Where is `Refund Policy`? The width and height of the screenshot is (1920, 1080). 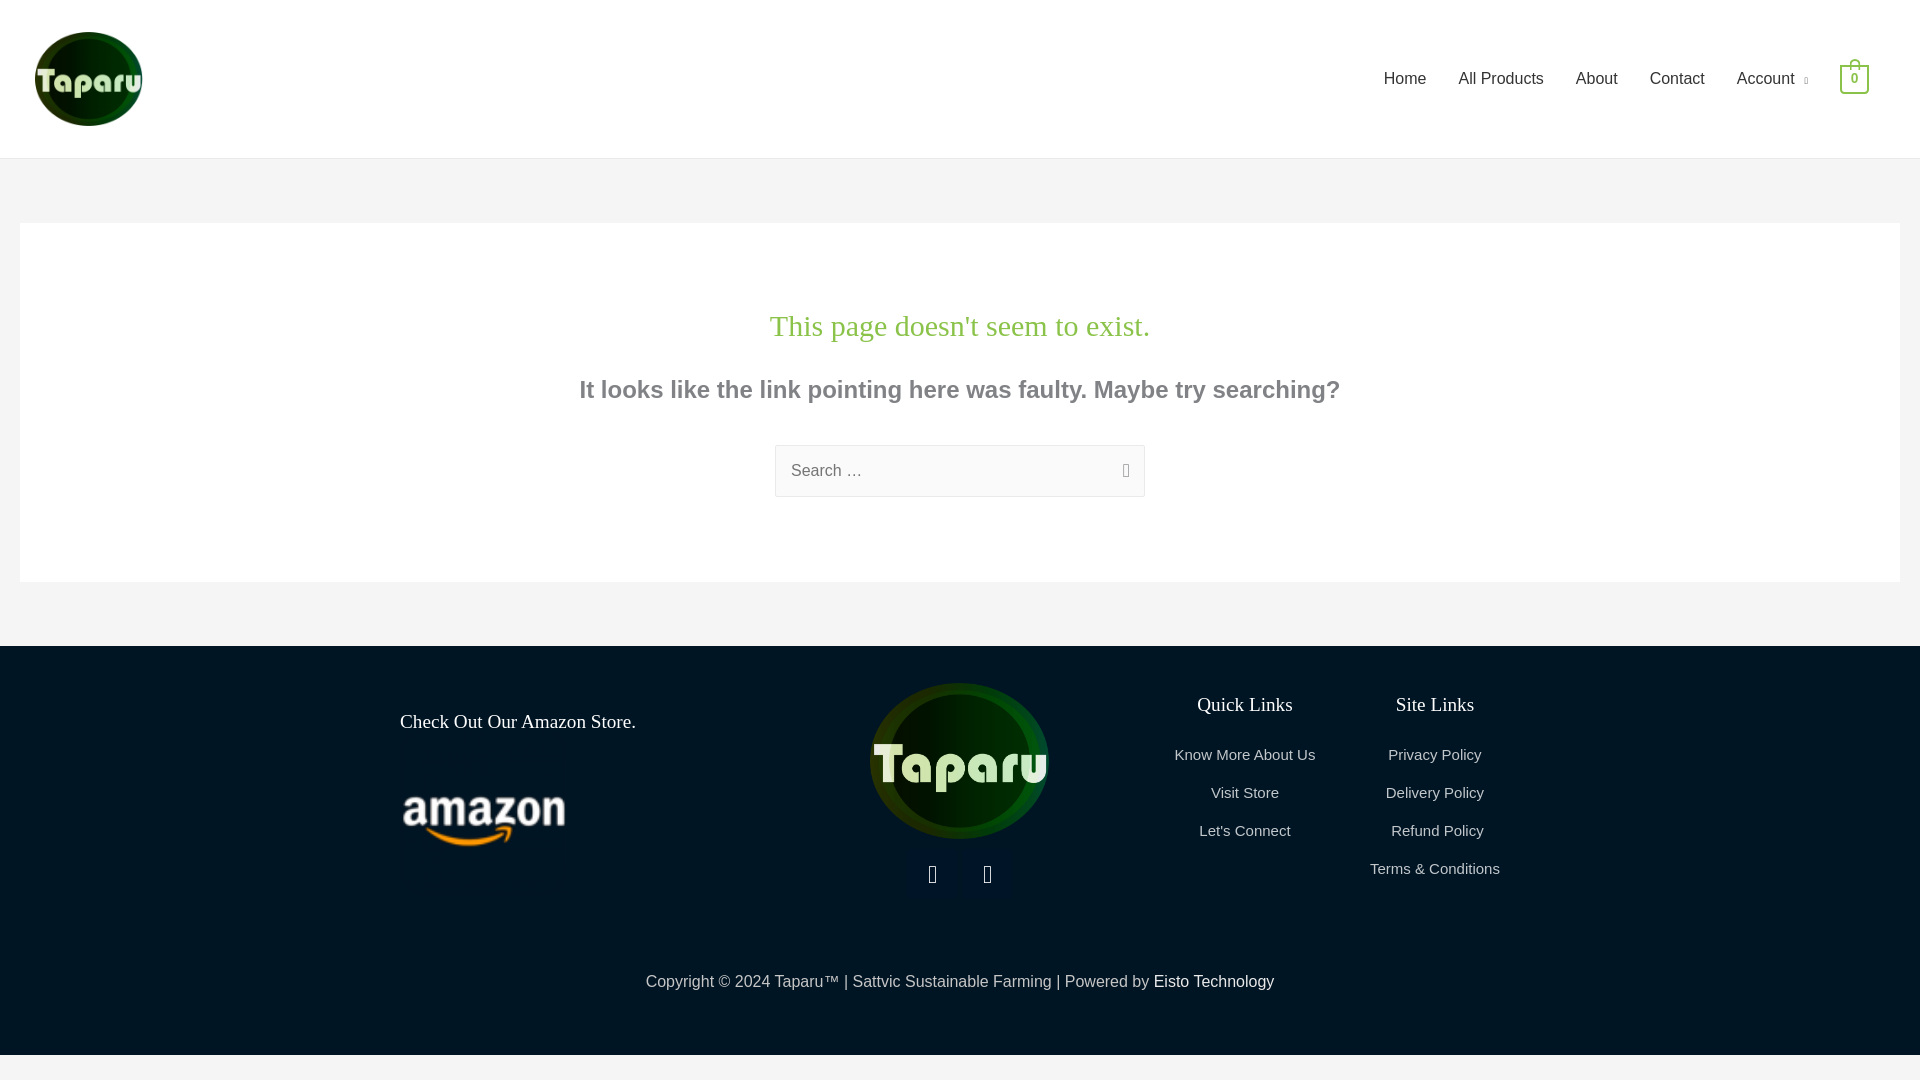 Refund Policy is located at coordinates (1434, 830).